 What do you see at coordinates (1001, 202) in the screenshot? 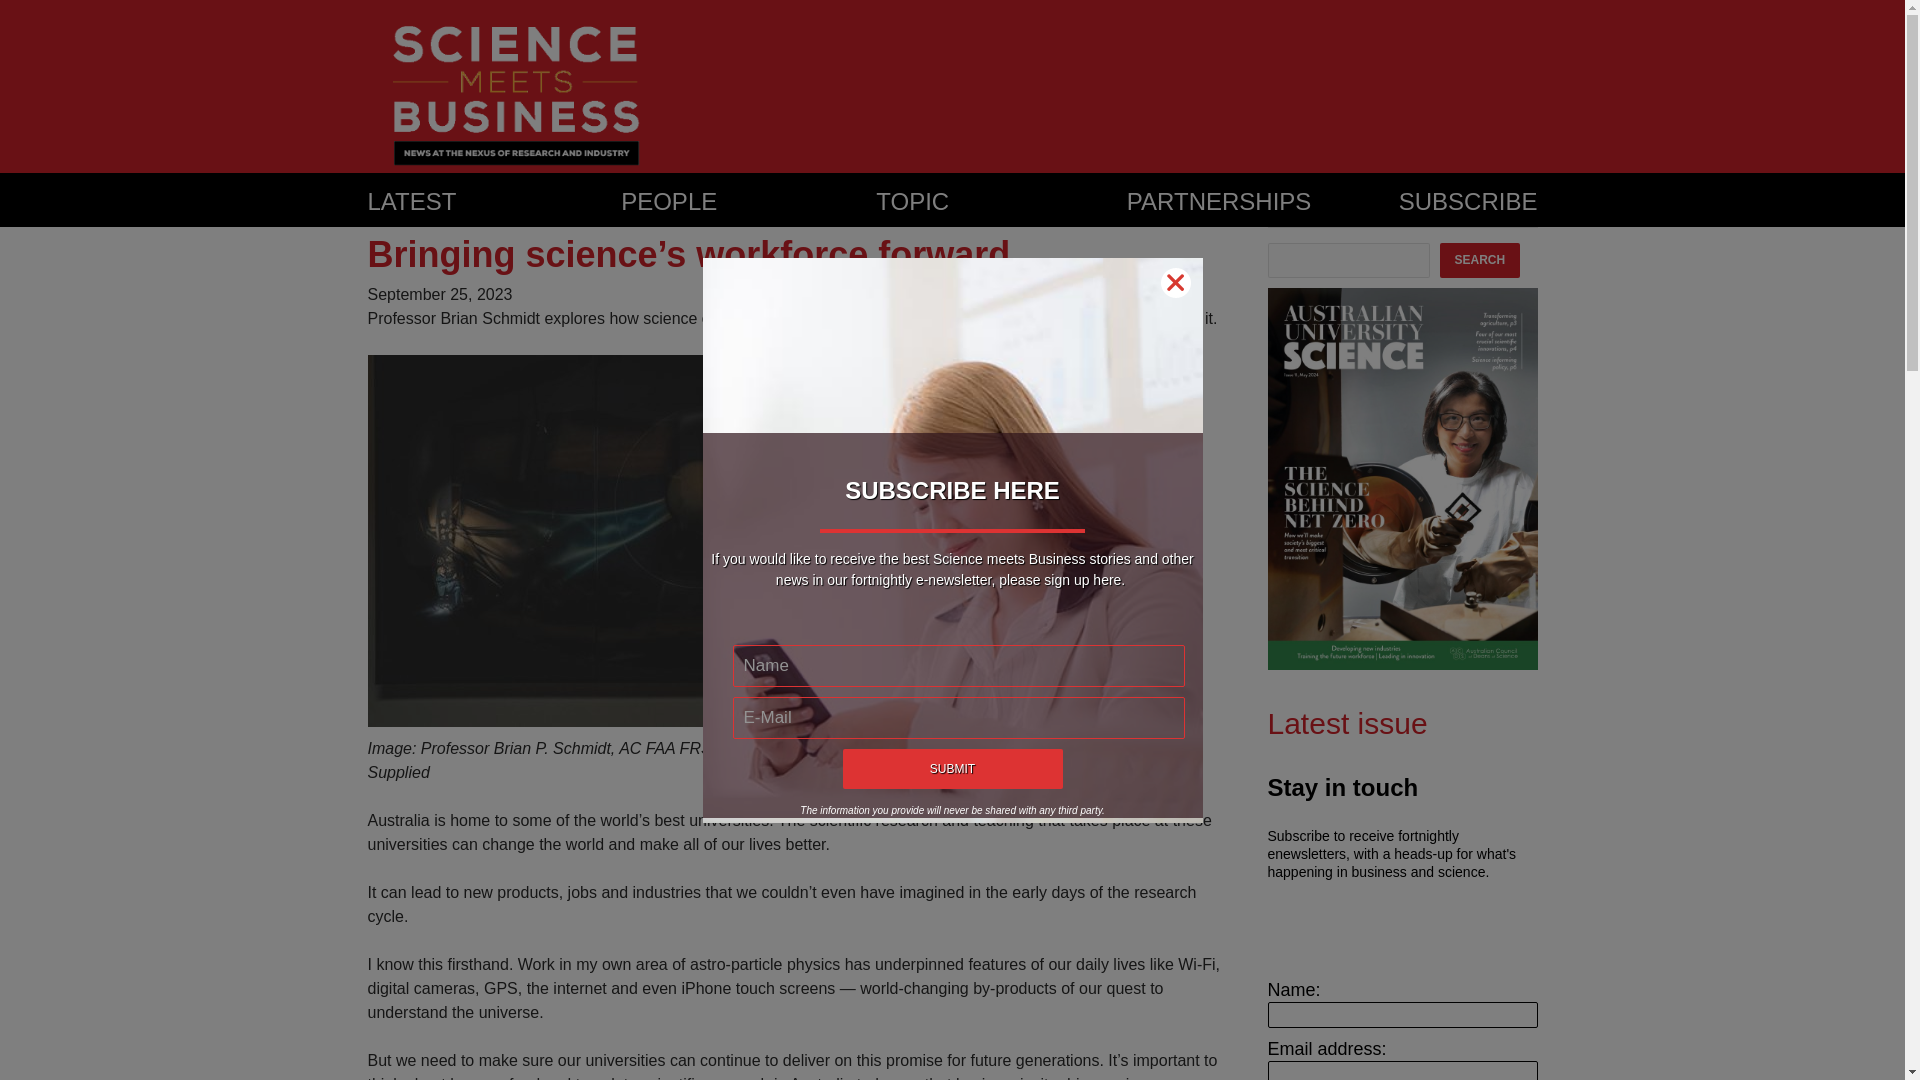
I see `TOPIC` at bounding box center [1001, 202].